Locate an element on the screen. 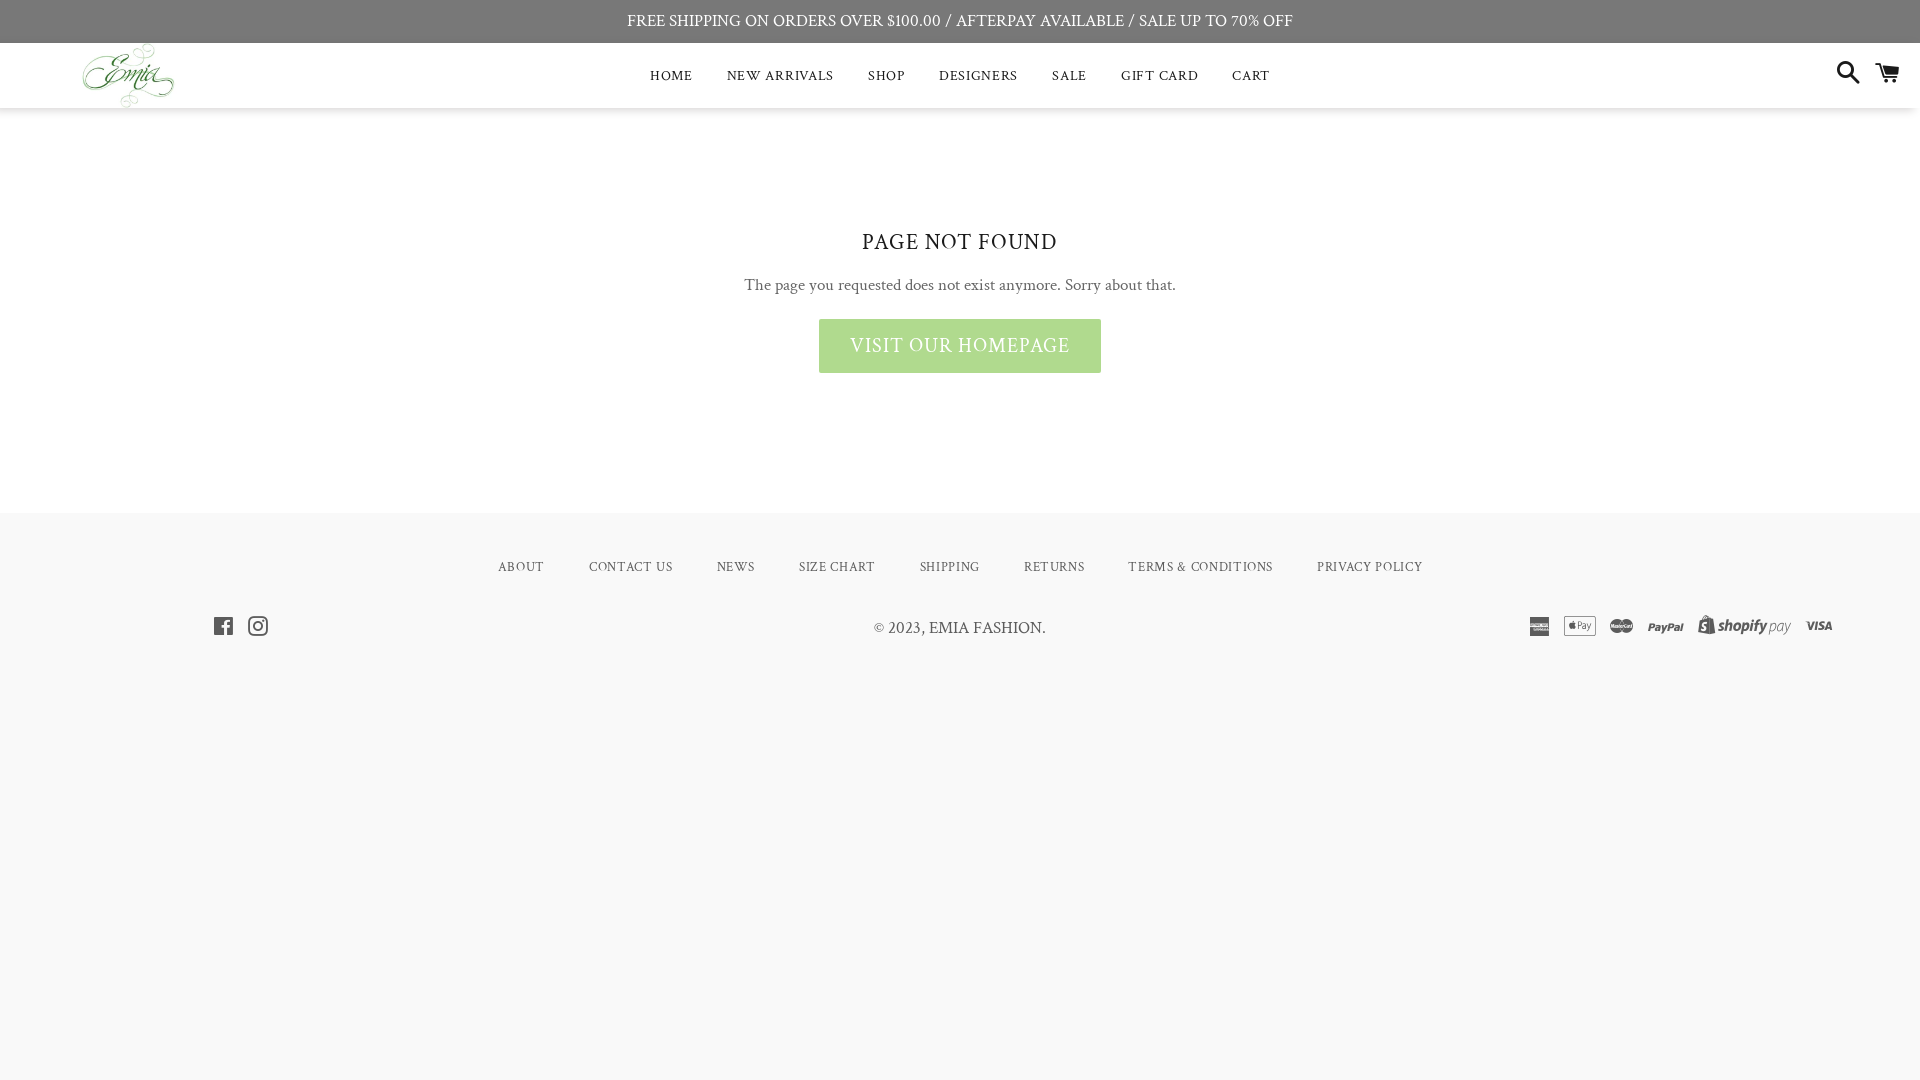  Search is located at coordinates (1844, 76).